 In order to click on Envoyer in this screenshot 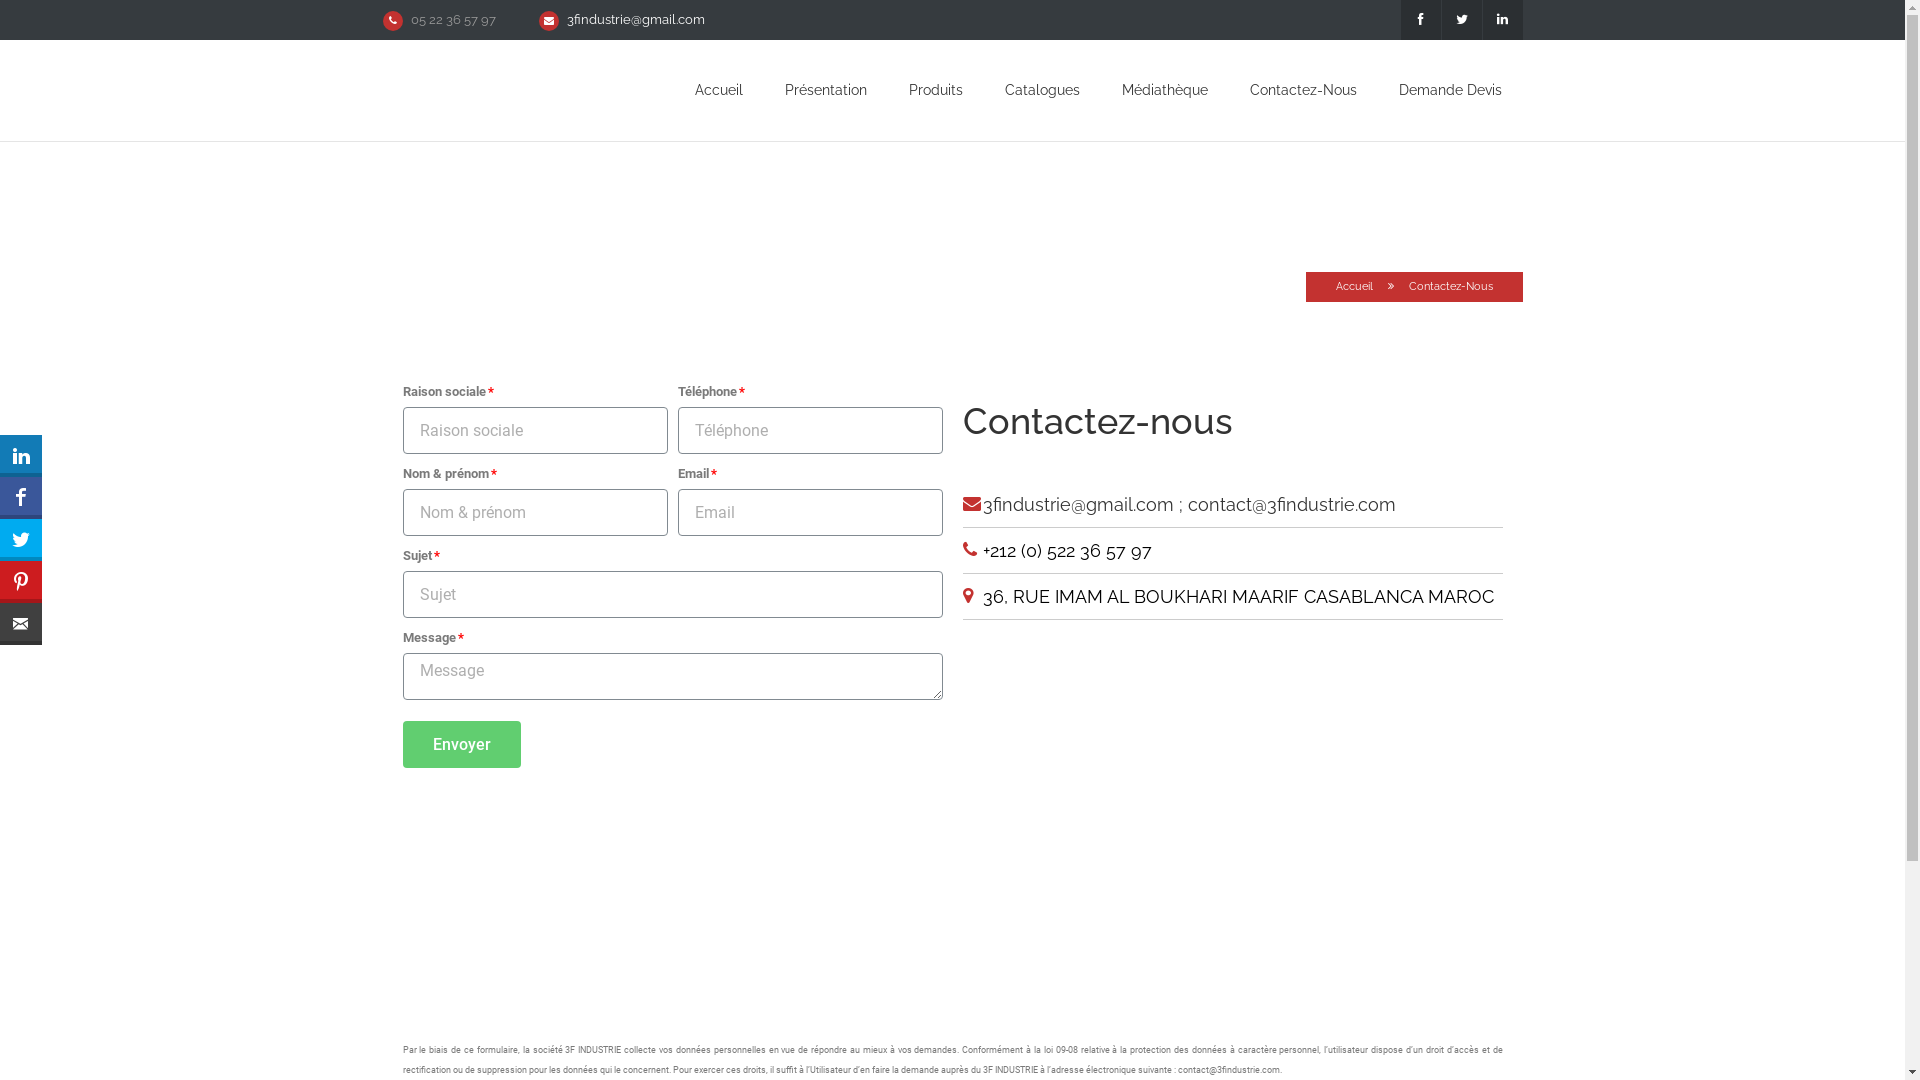, I will do `click(461, 744)`.